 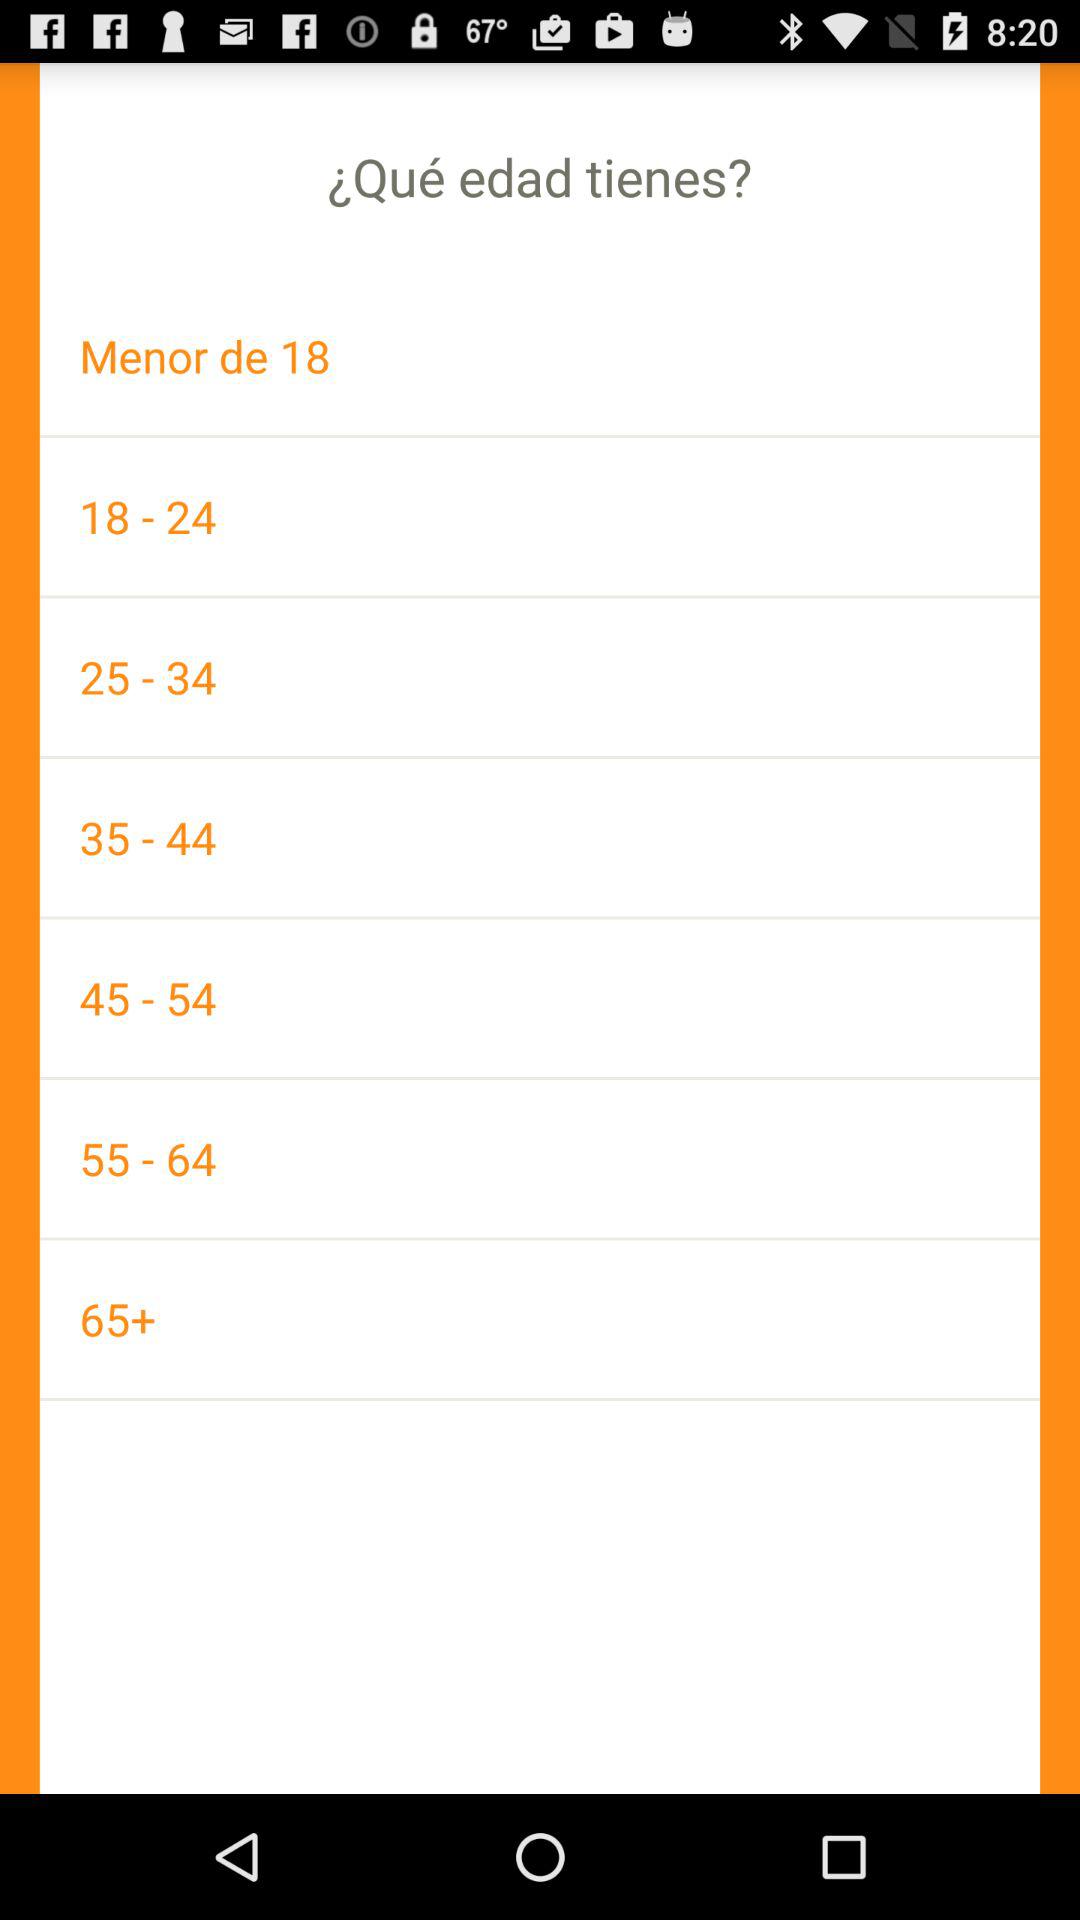 What do you see at coordinates (540, 1318) in the screenshot?
I see `flip to the 65+ app` at bounding box center [540, 1318].